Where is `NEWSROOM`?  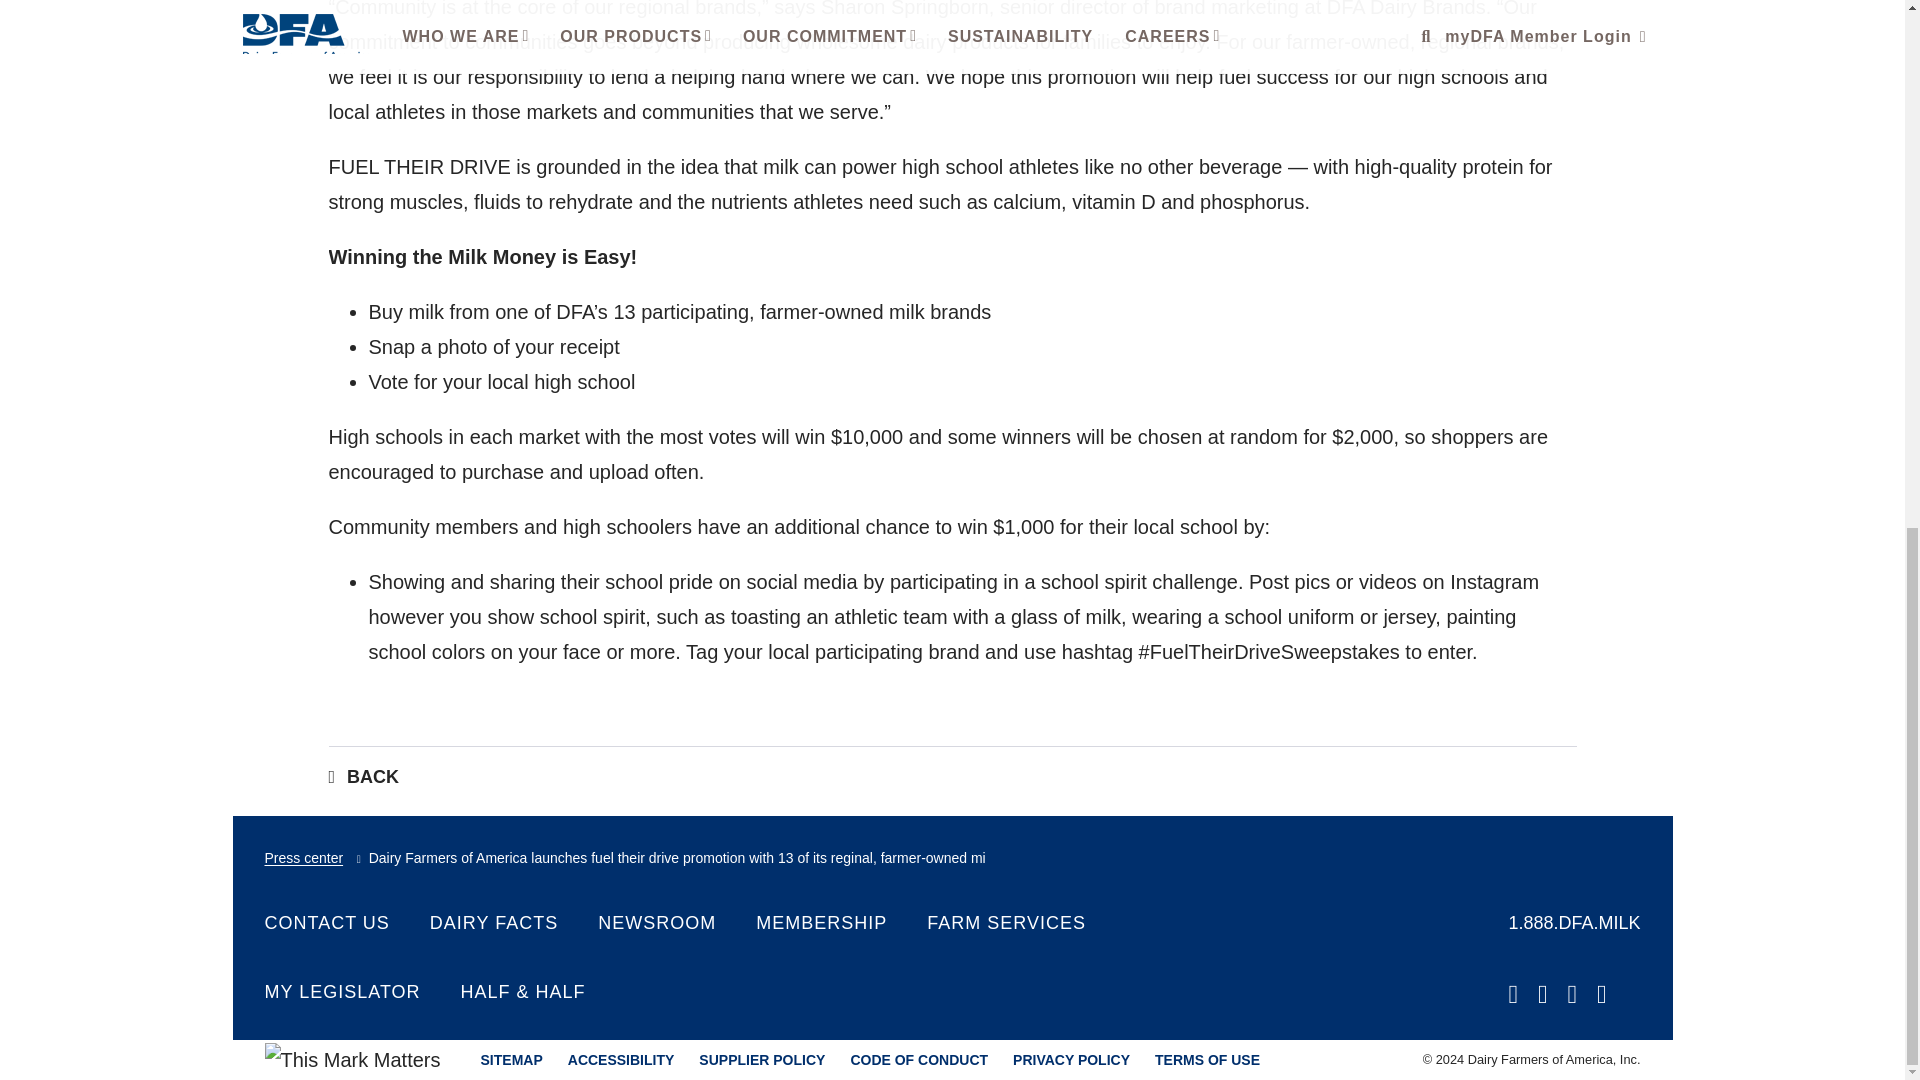
NEWSROOM is located at coordinates (656, 923).